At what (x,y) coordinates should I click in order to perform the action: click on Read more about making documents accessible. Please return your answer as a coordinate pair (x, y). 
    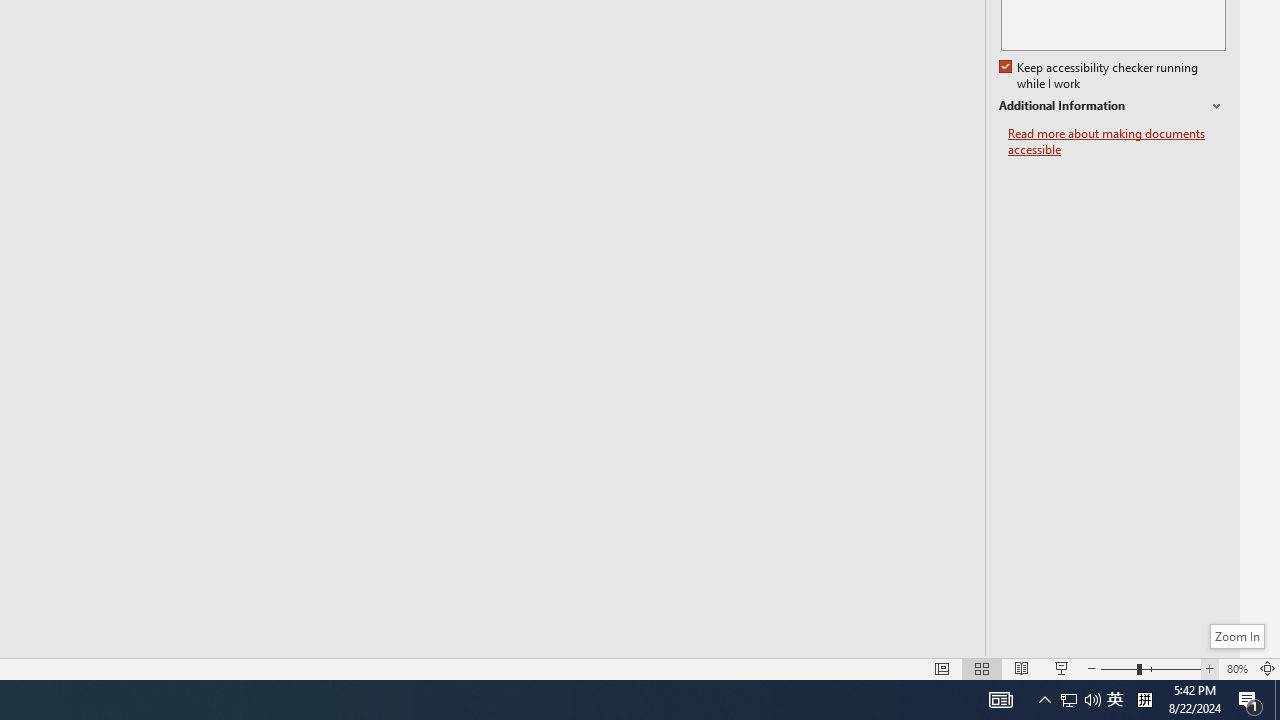
    Looking at the image, I should click on (1117, 142).